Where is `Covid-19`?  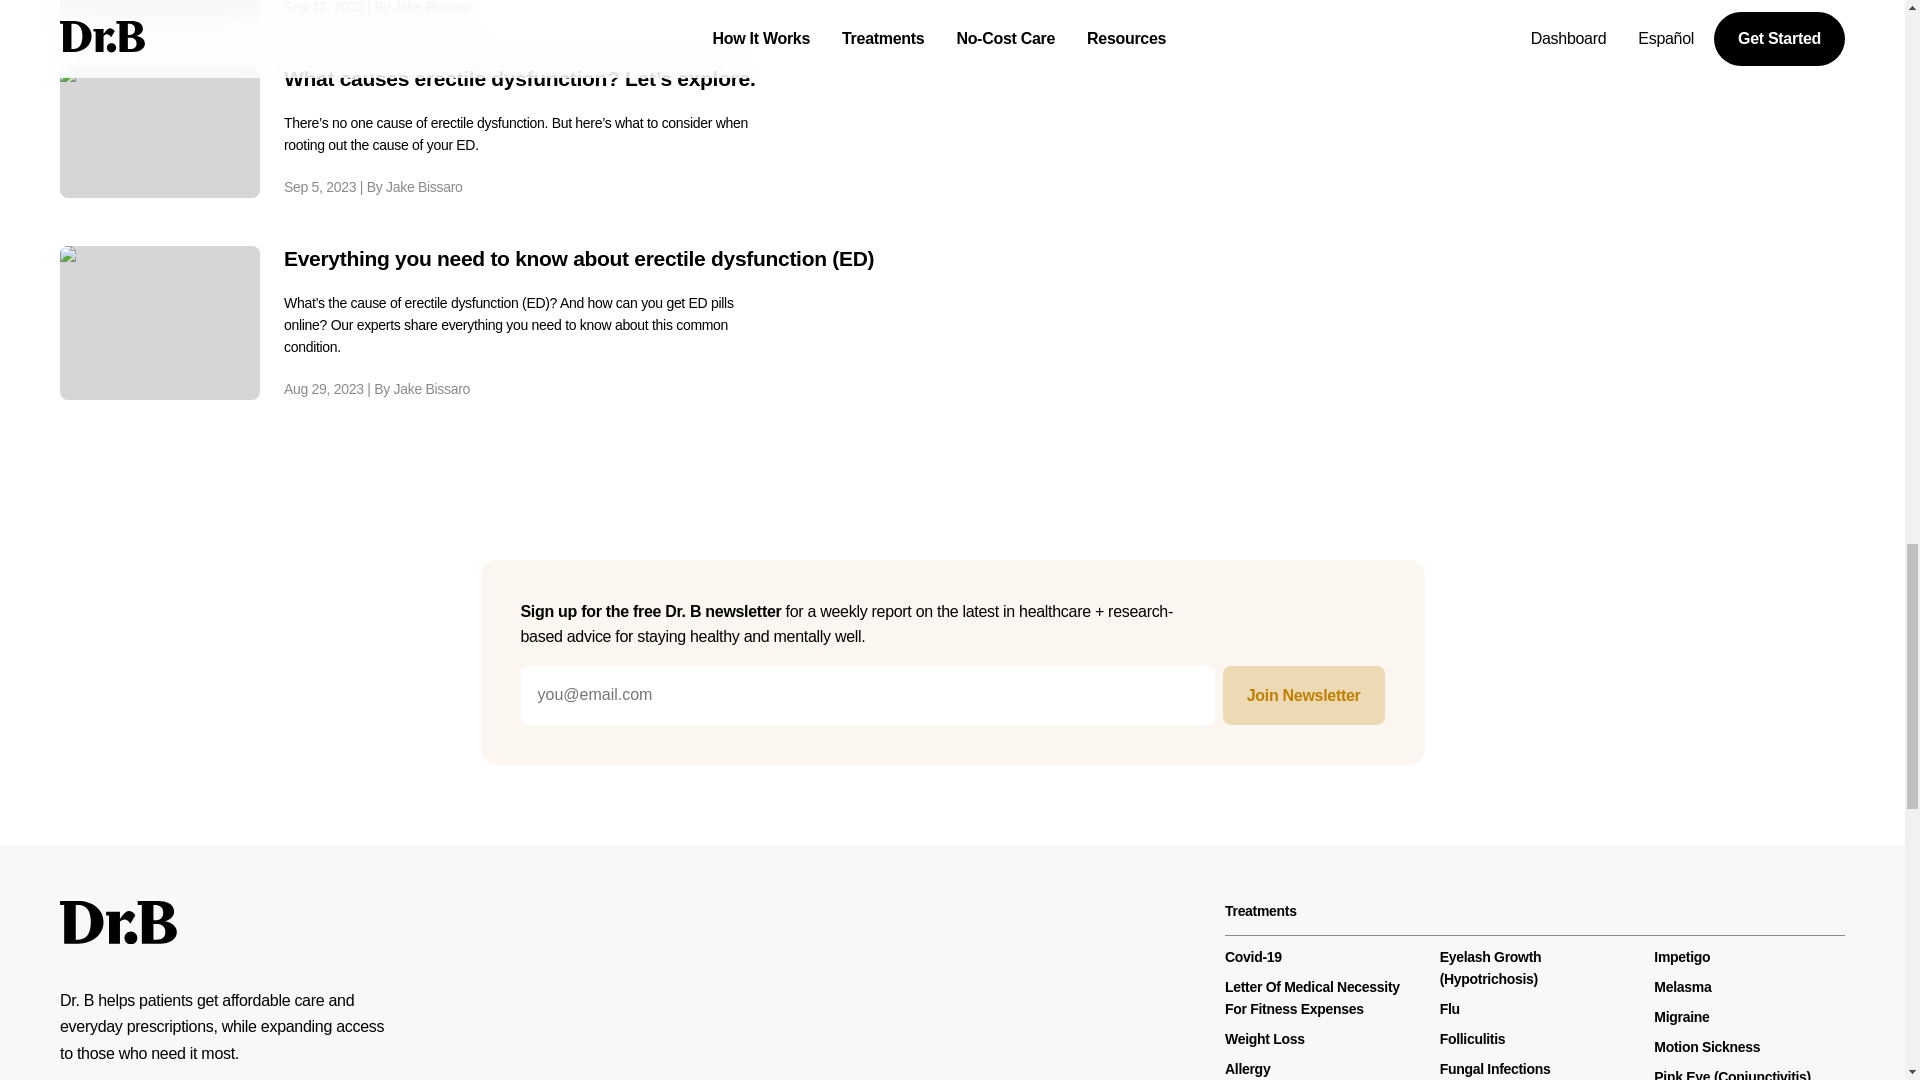
Covid-19 is located at coordinates (1253, 957).